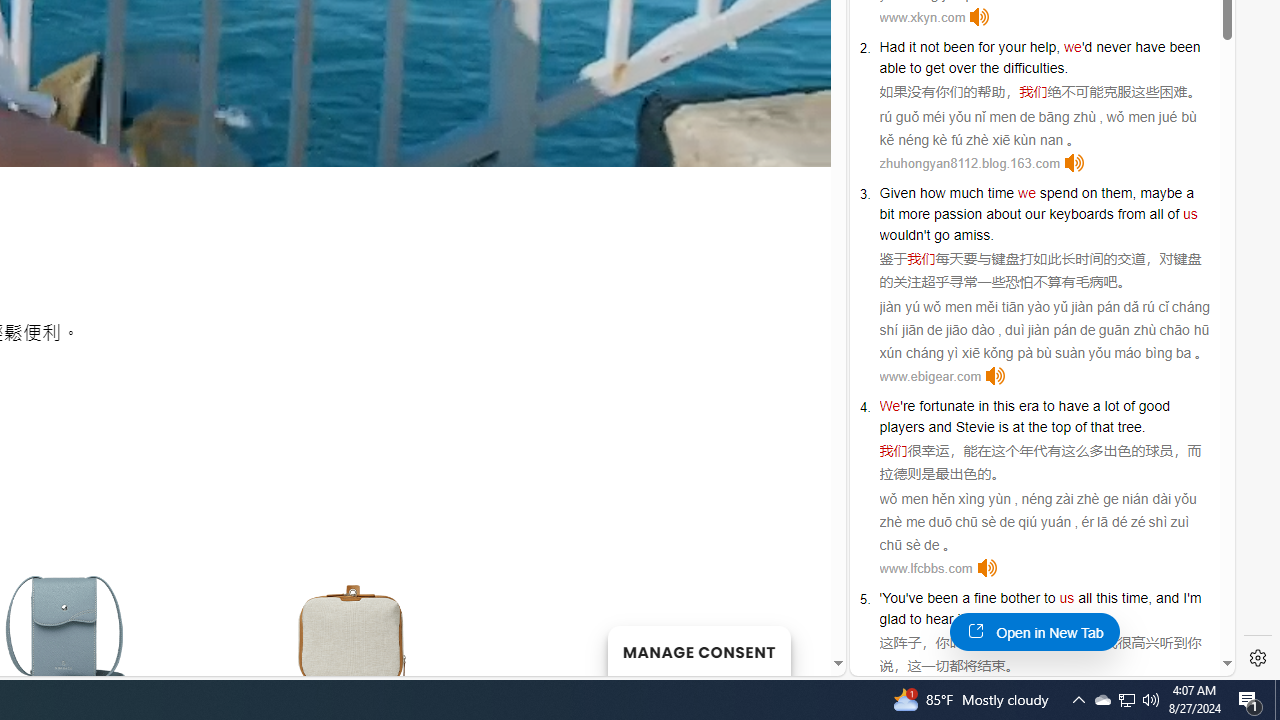 The width and height of the screenshot is (1280, 720). What do you see at coordinates (939, 619) in the screenshot?
I see `hear` at bounding box center [939, 619].